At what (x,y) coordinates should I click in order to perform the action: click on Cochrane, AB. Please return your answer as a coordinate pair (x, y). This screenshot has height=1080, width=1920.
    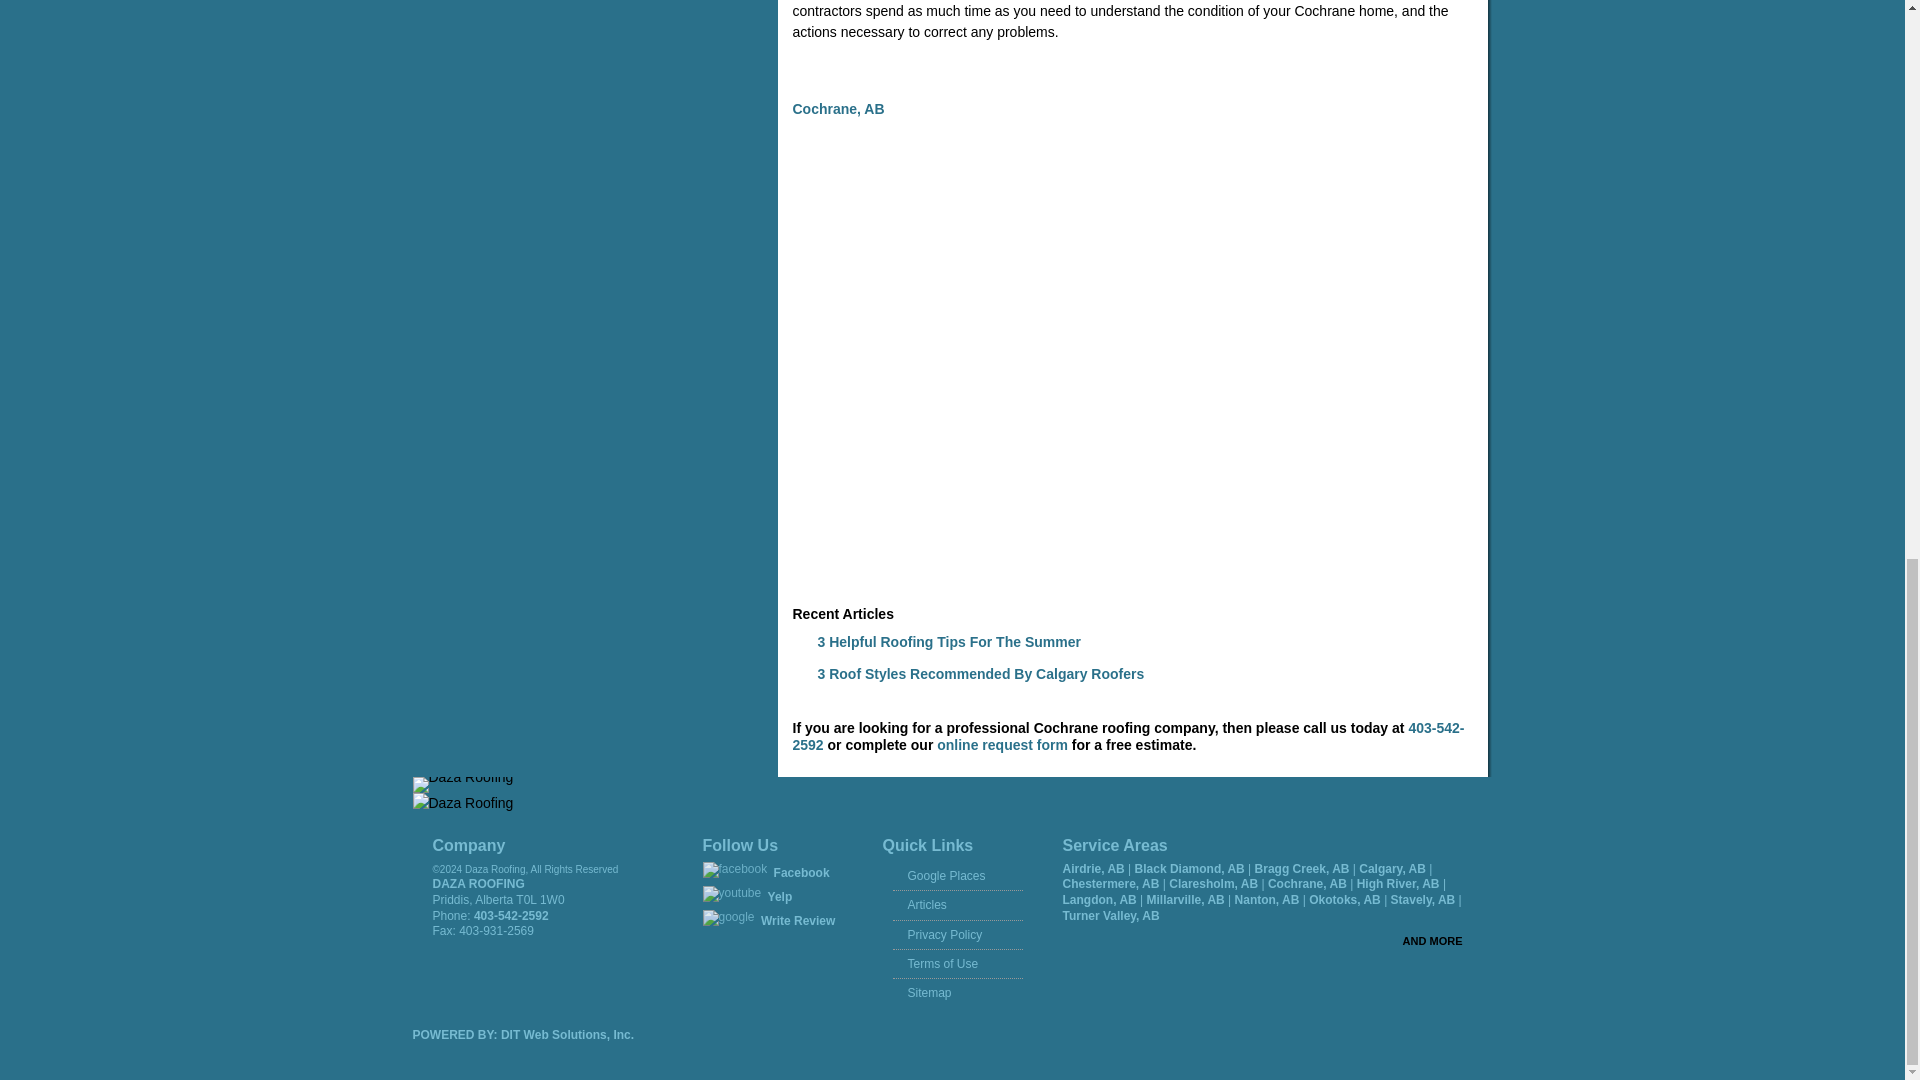
    Looking at the image, I should click on (837, 108).